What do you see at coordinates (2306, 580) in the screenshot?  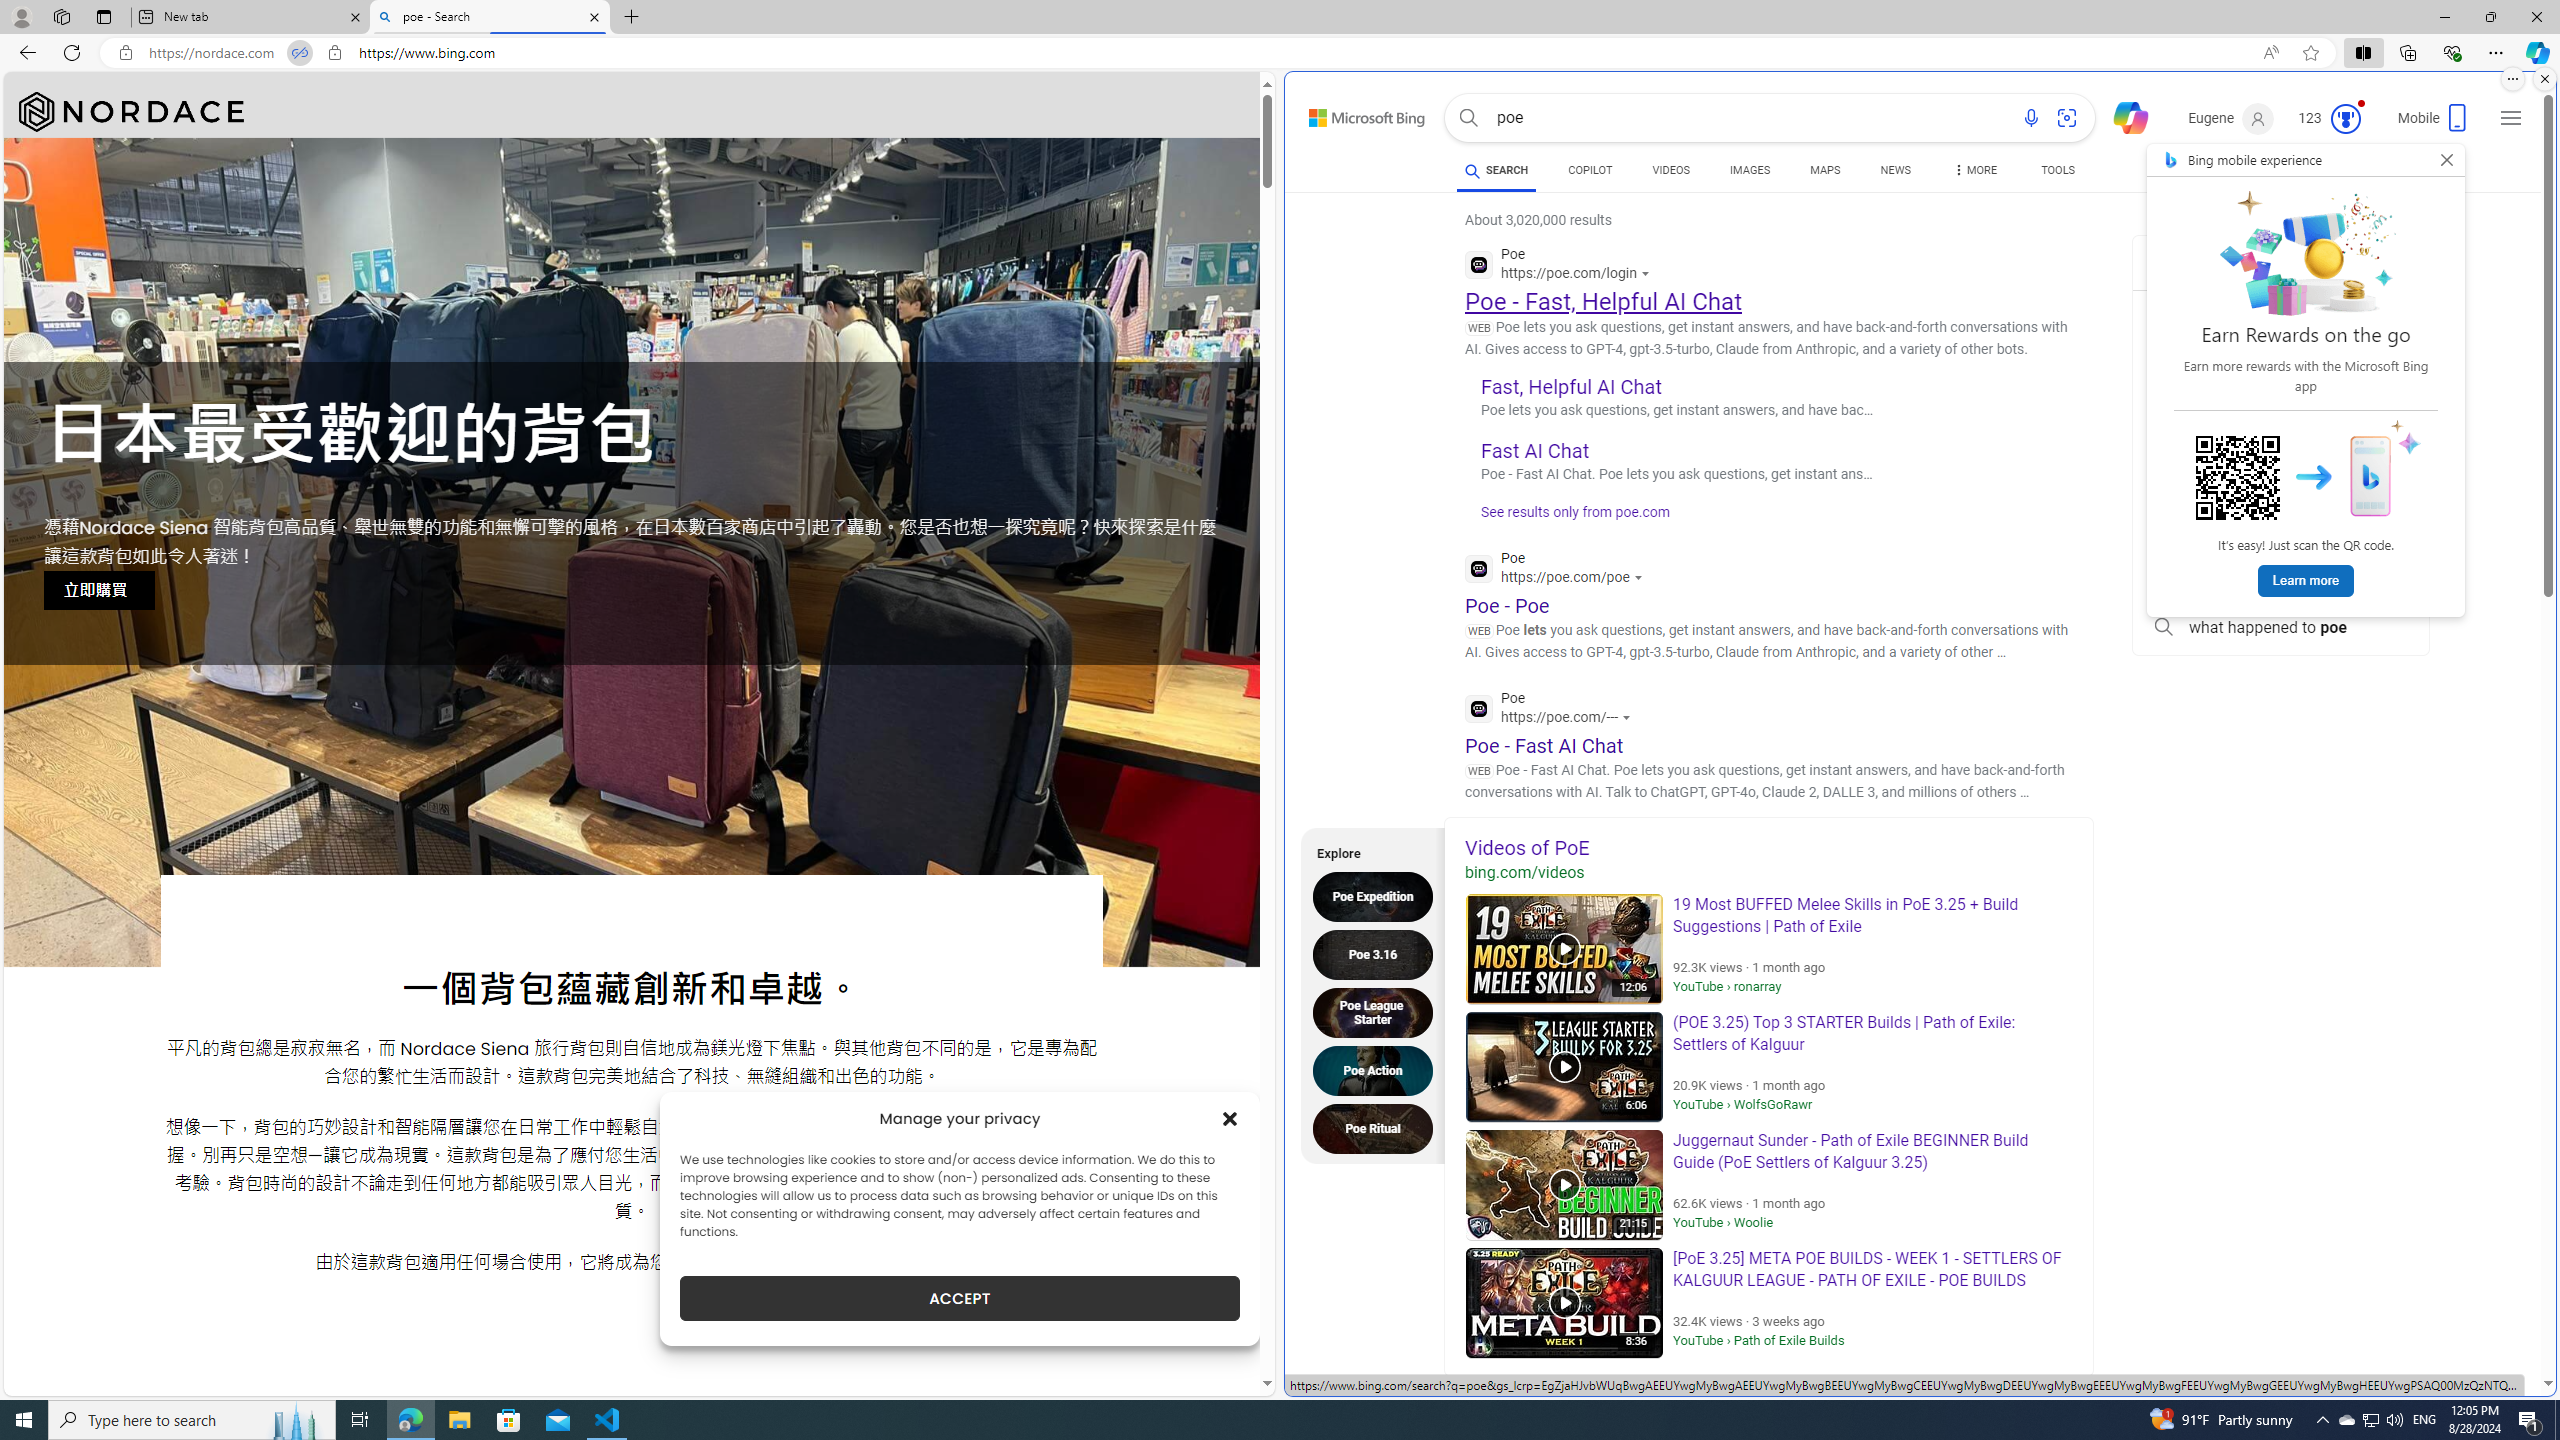 I see `Learn more about Microsoft Bing app` at bounding box center [2306, 580].